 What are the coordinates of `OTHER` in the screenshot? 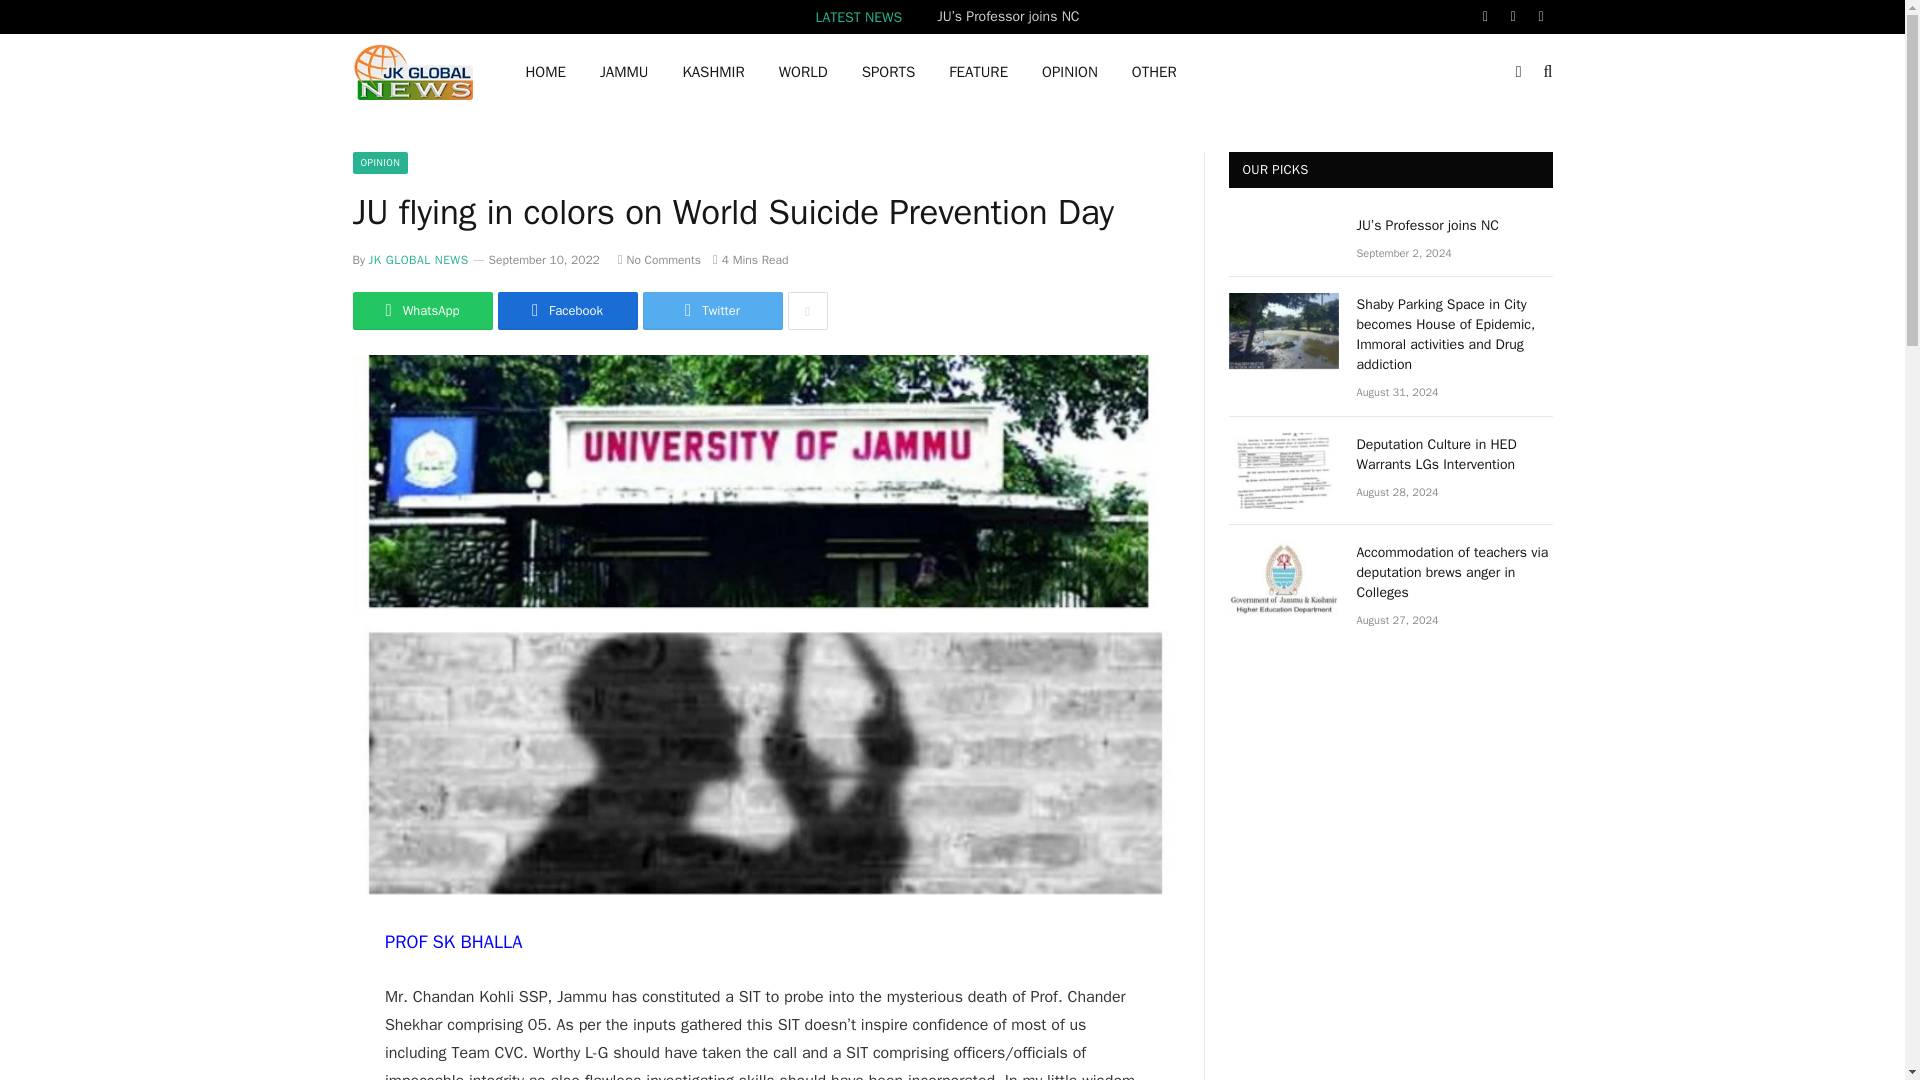 It's located at (1154, 72).